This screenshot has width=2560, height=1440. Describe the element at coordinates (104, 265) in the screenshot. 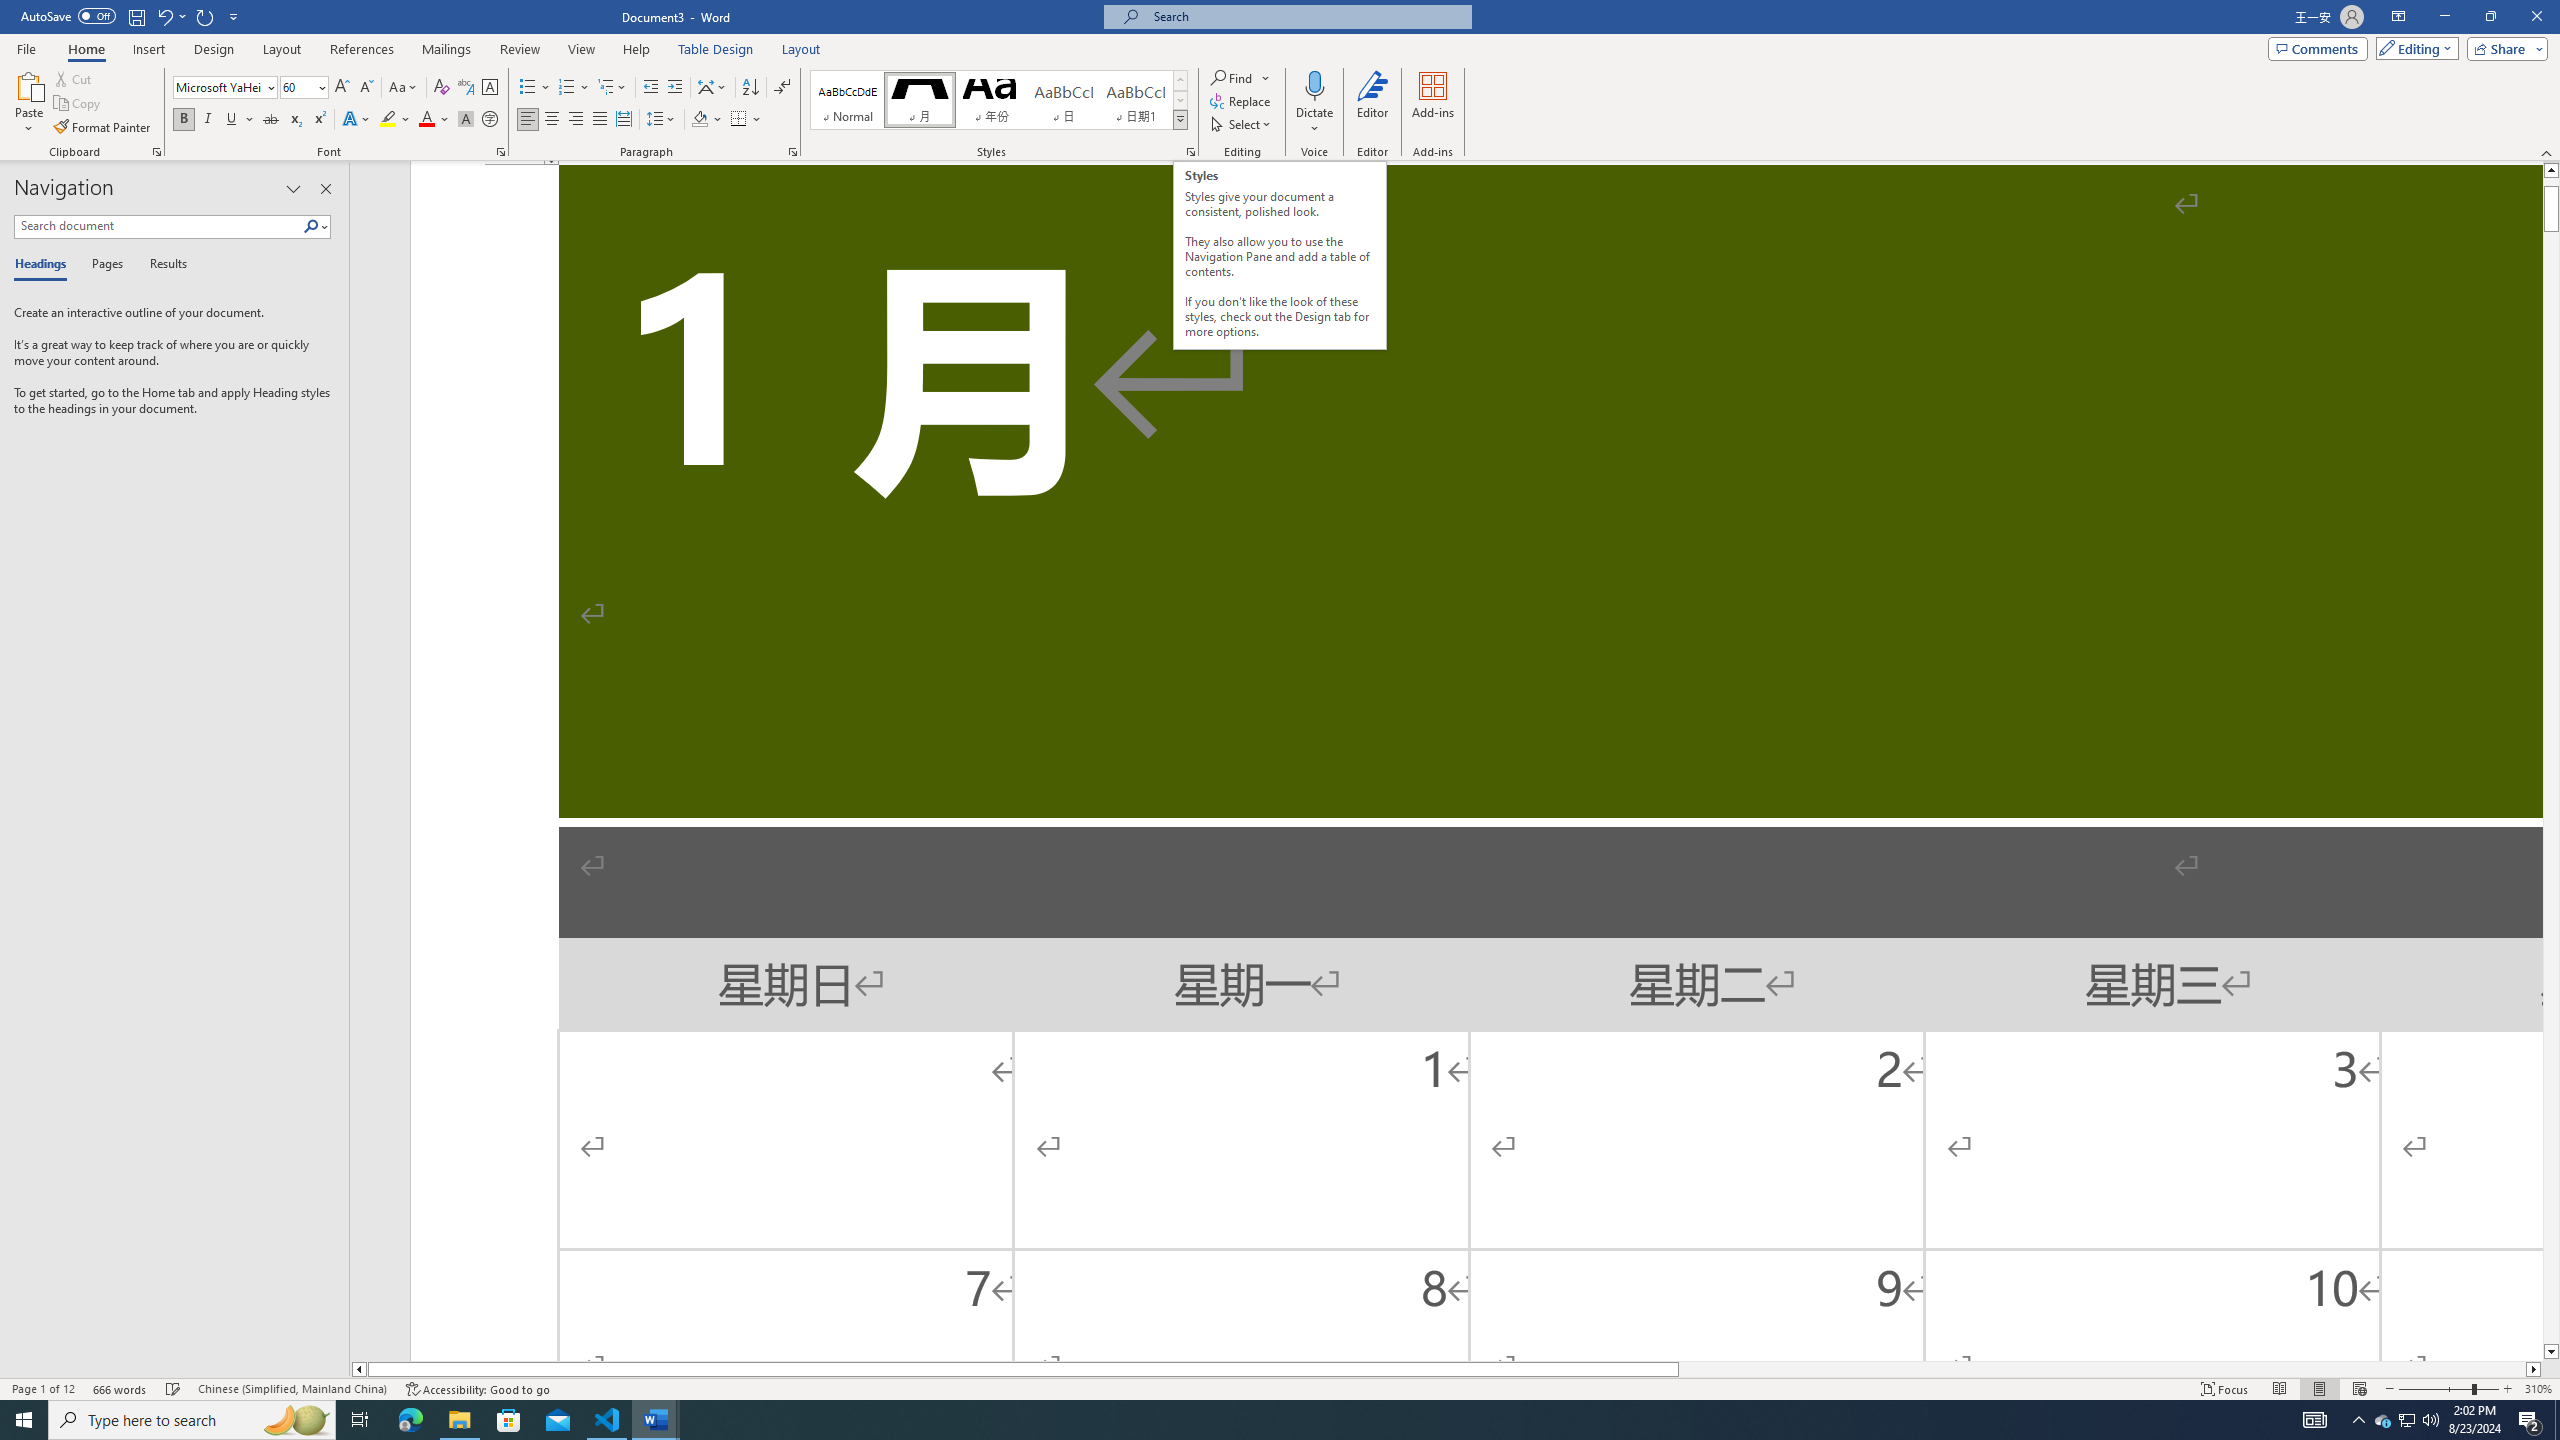

I see `Pages` at that location.